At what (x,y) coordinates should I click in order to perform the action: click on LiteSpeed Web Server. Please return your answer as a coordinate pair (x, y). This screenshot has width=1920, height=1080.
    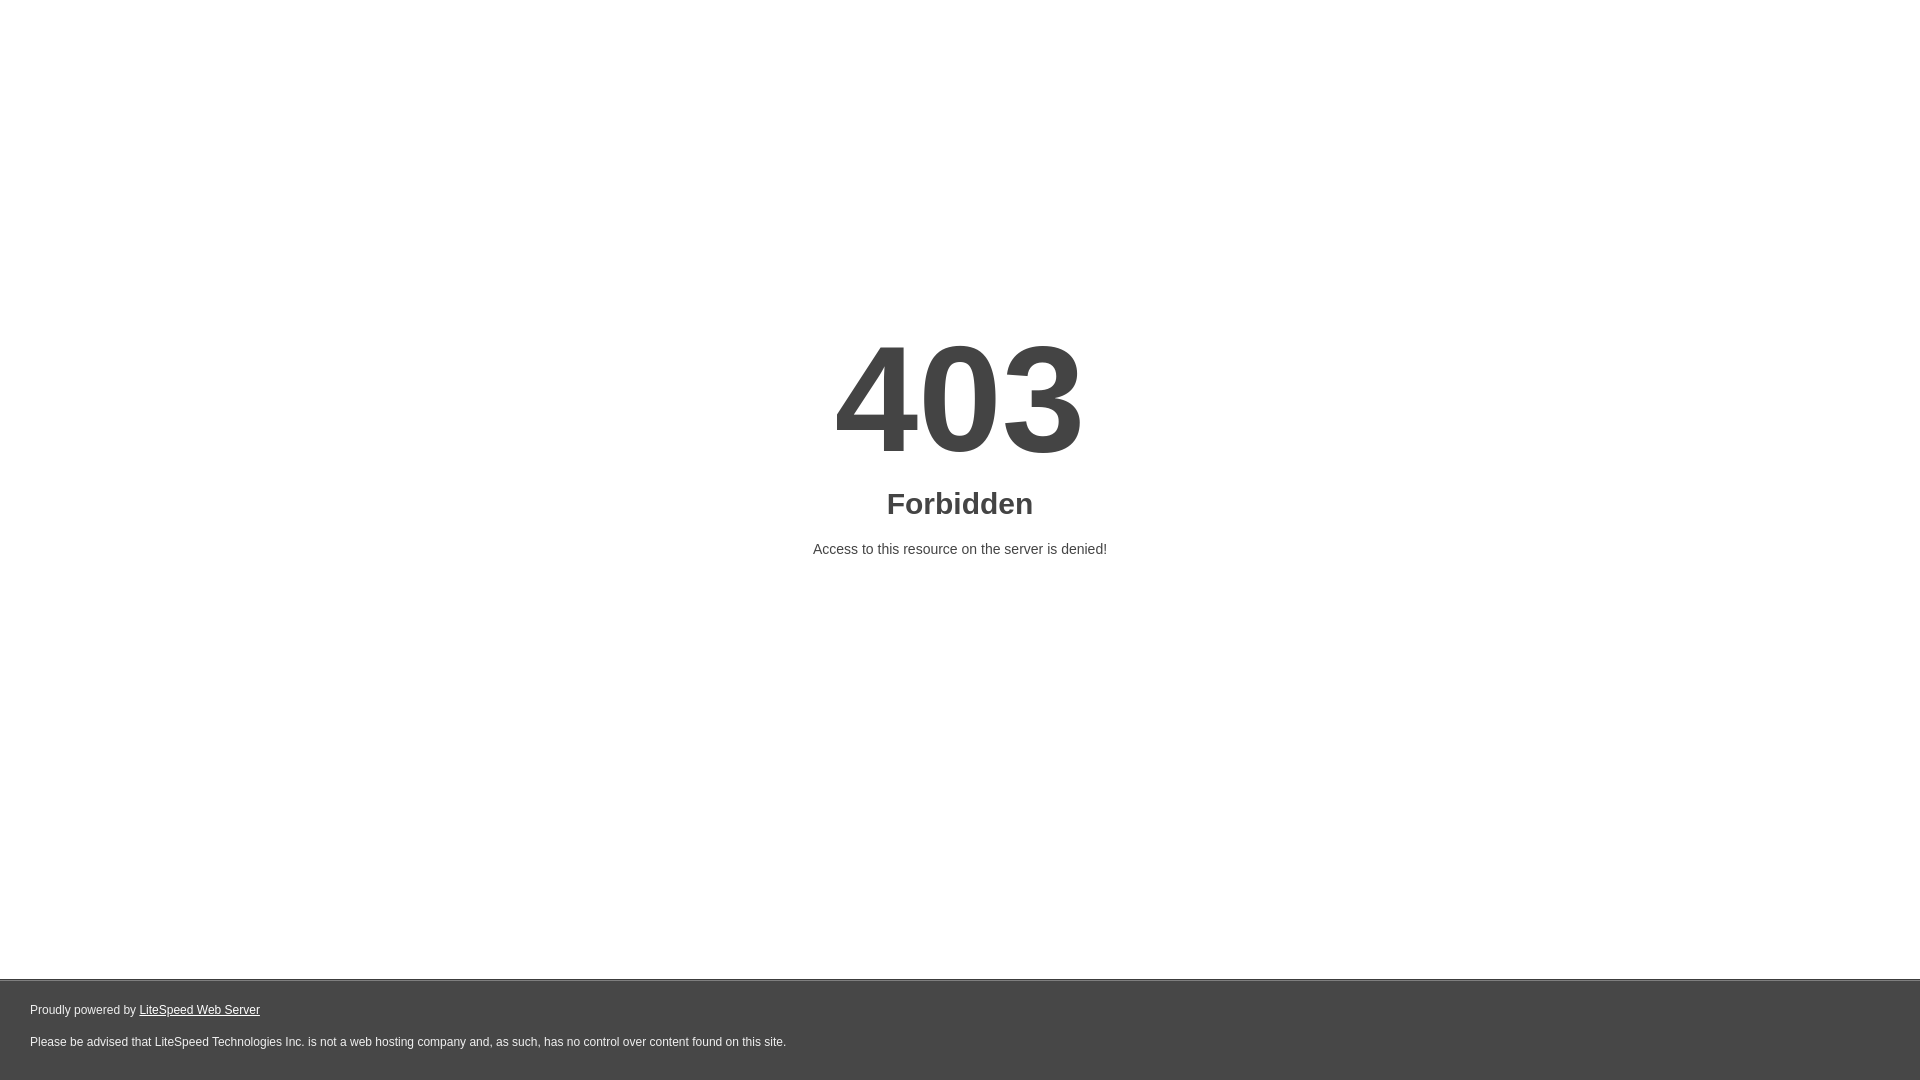
    Looking at the image, I should click on (200, 1010).